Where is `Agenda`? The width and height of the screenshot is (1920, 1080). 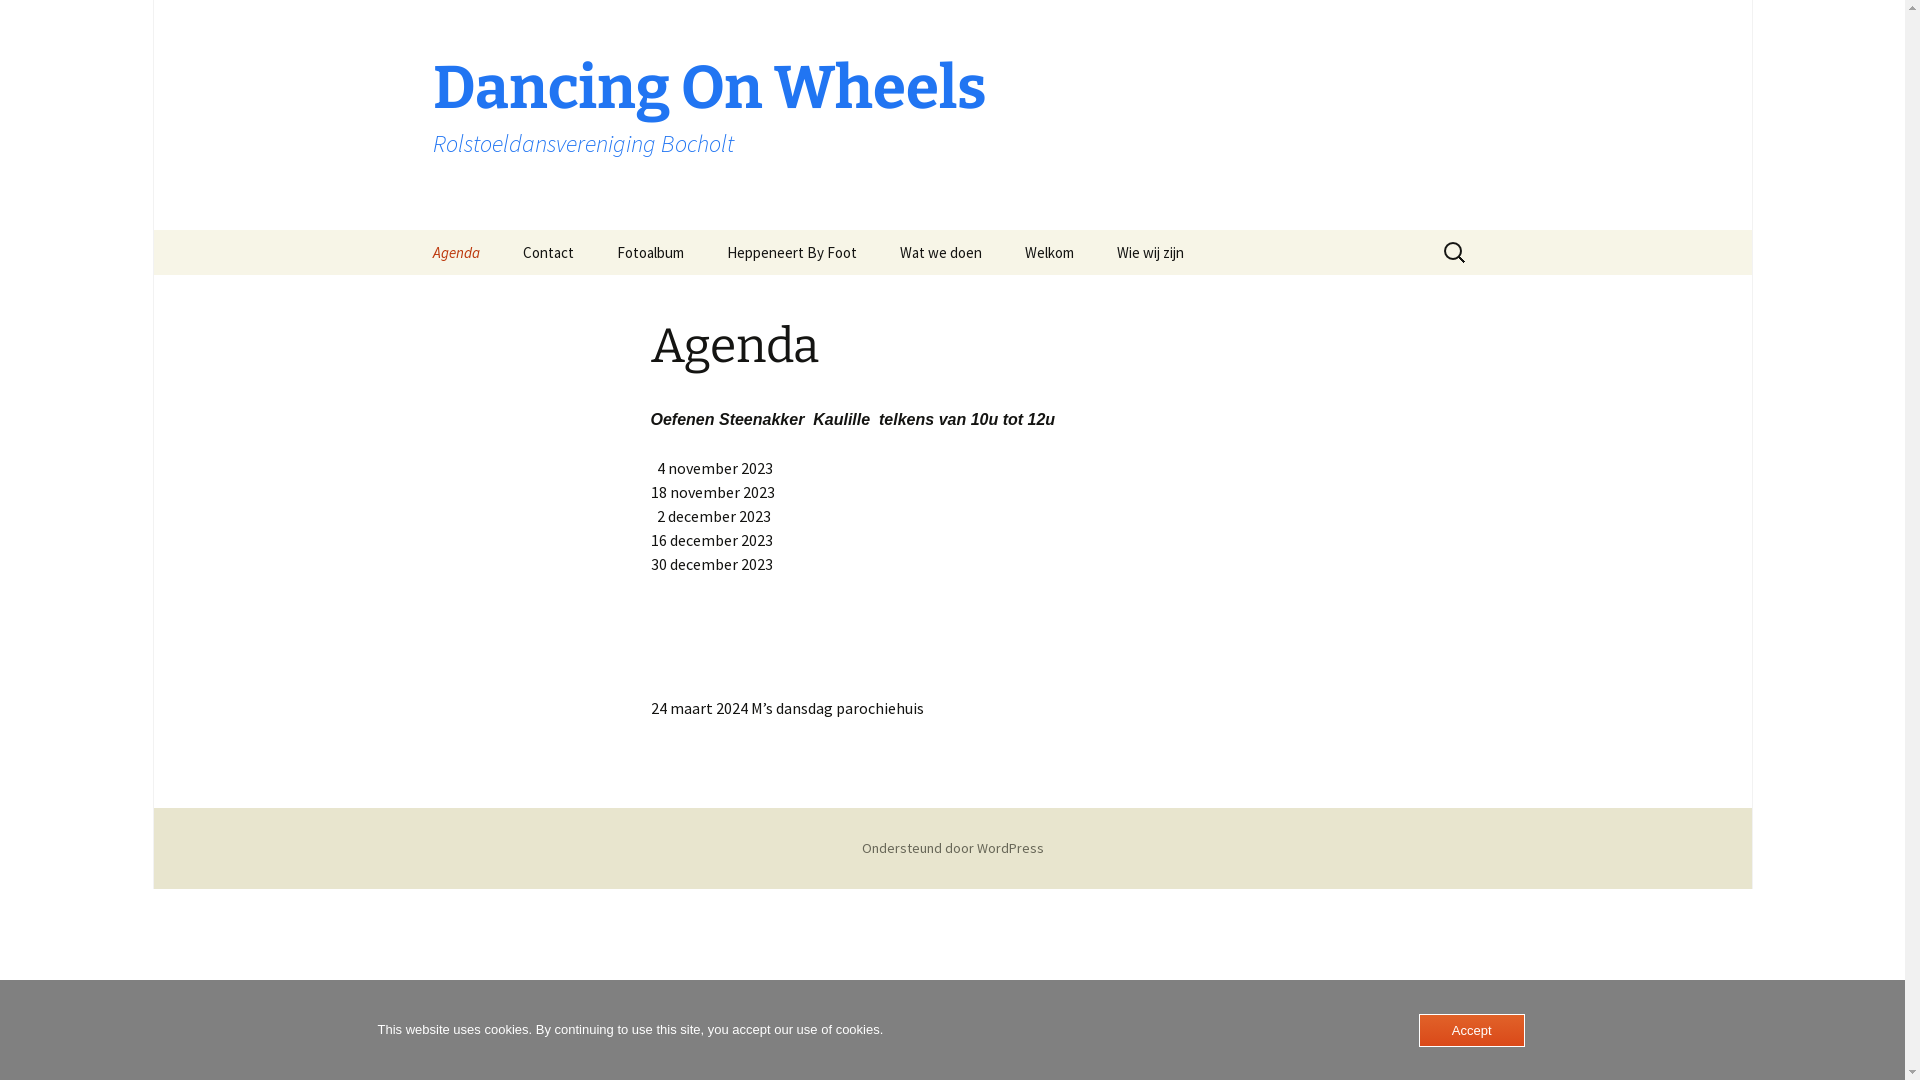 Agenda is located at coordinates (456, 252).